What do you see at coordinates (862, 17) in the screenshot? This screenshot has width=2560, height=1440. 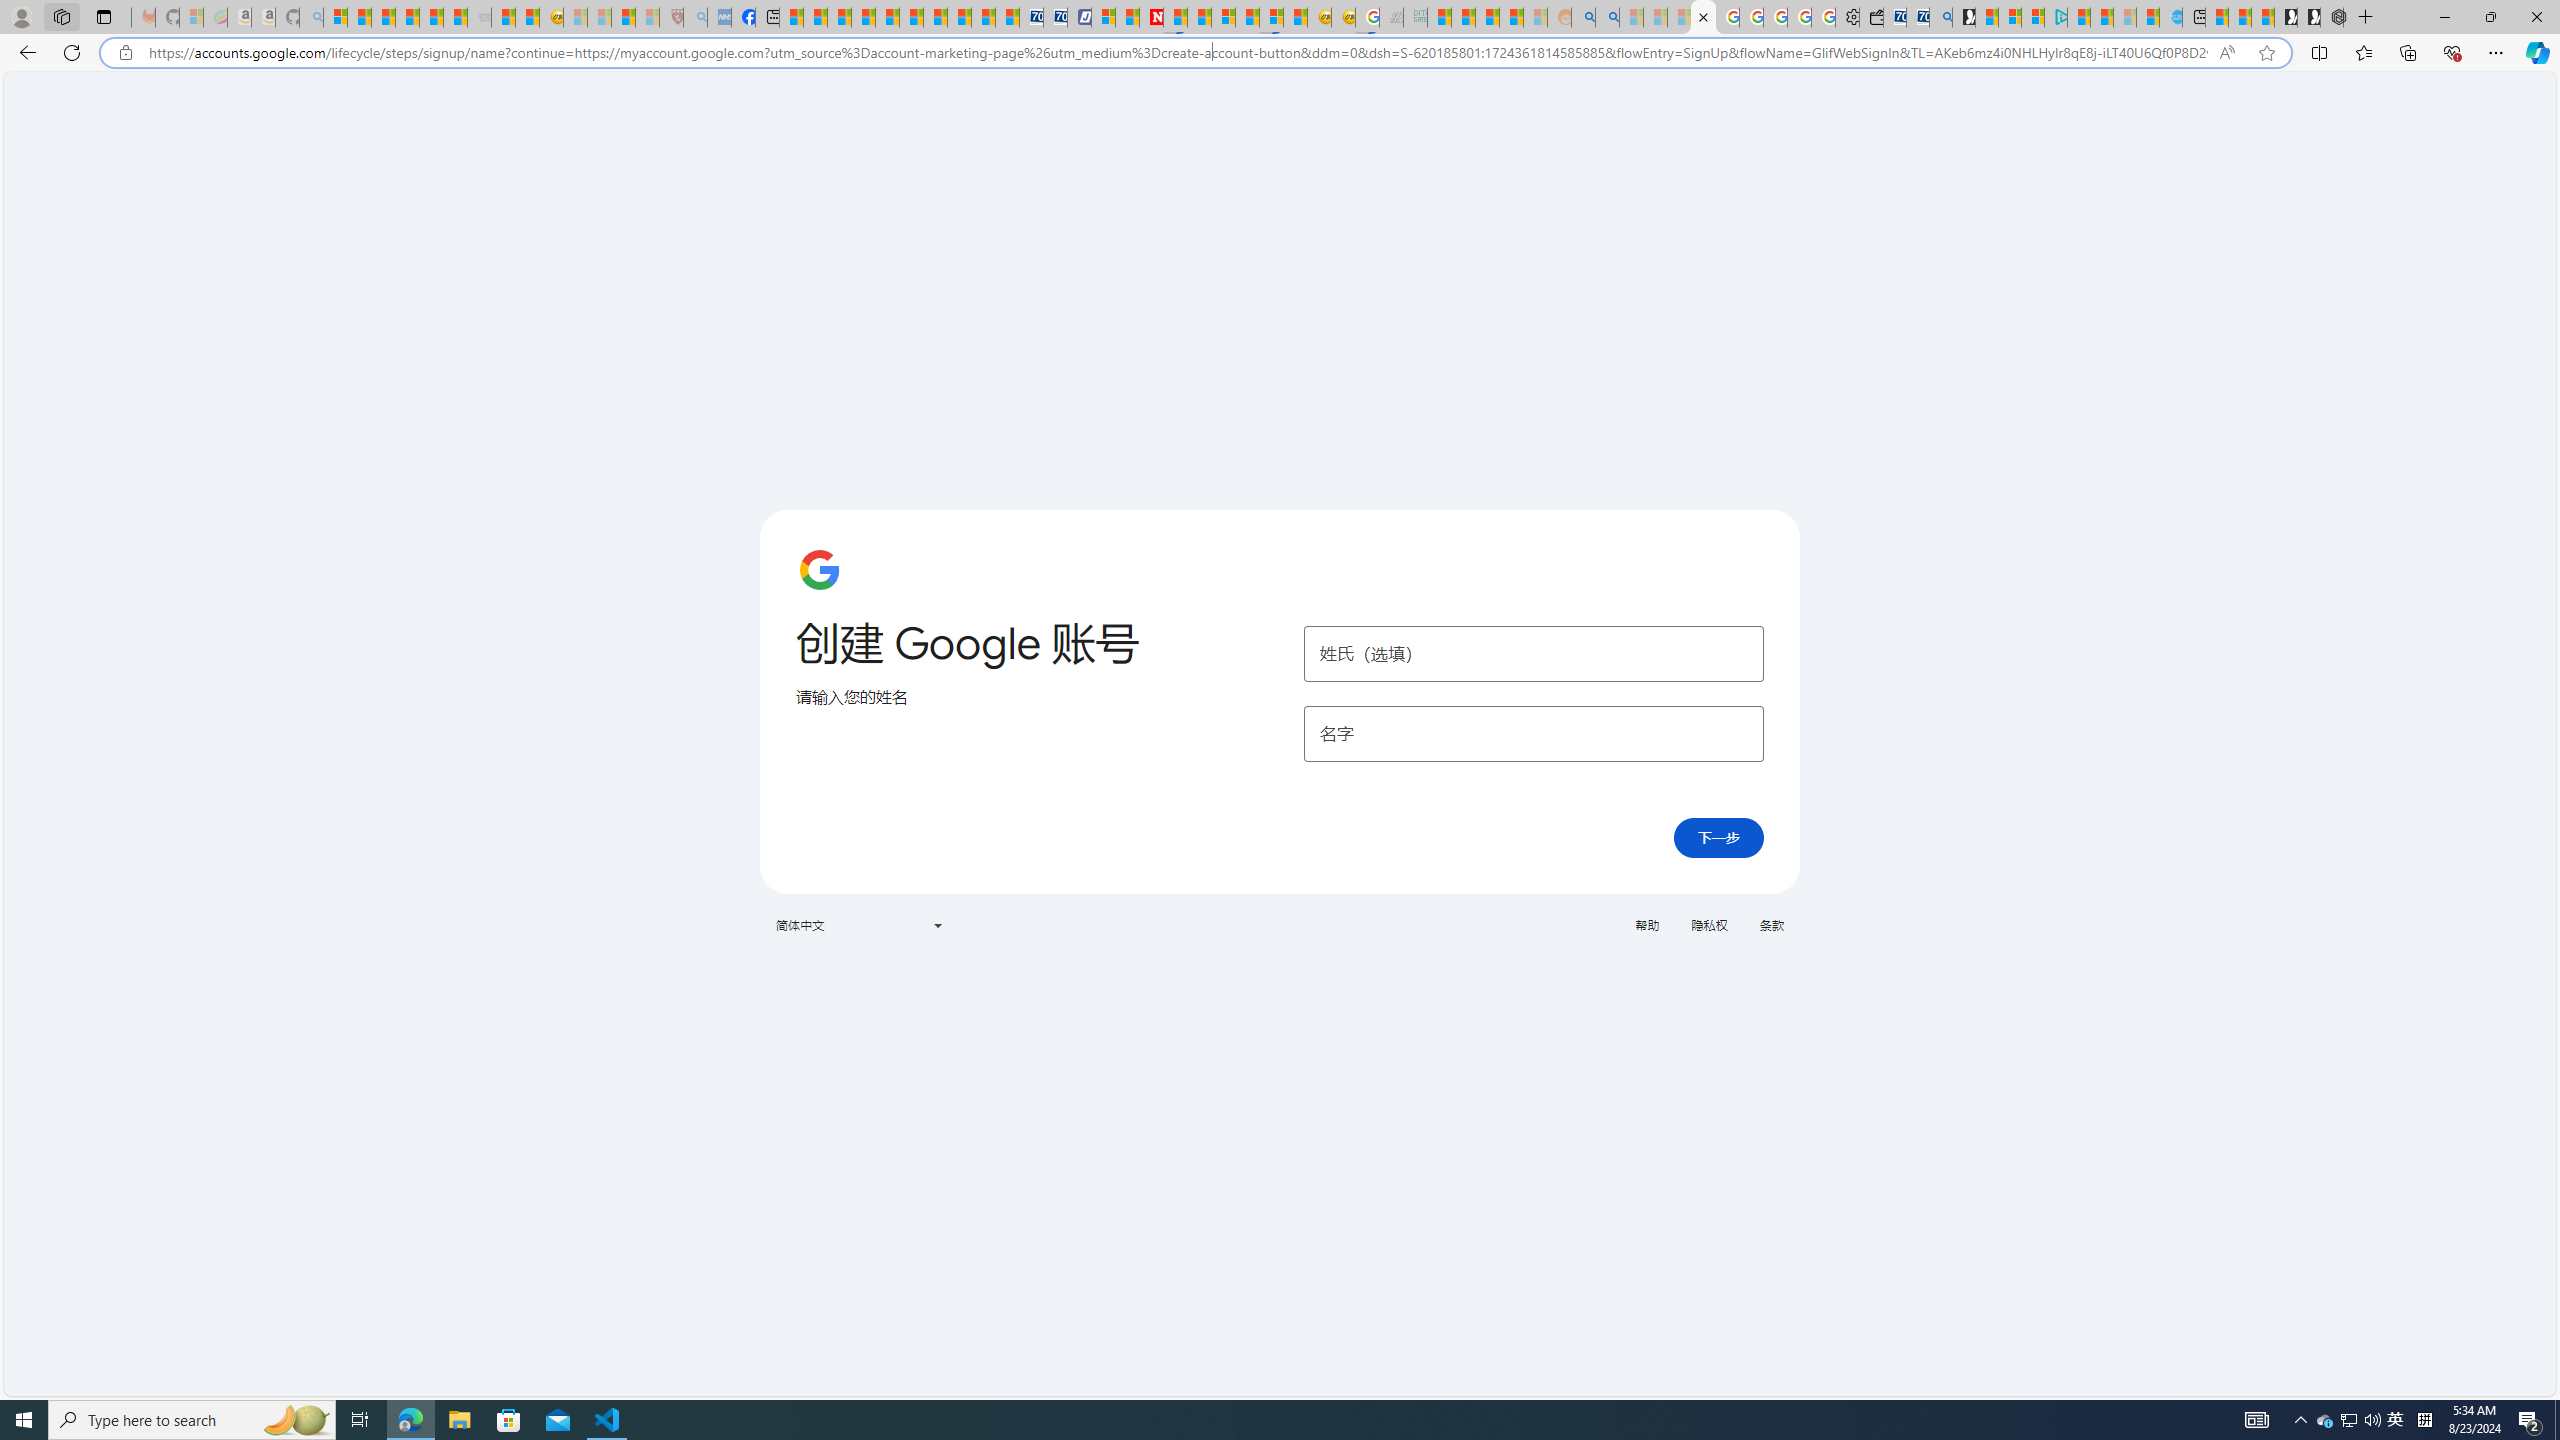 I see `Climate Damage Becomes Too Severe To Reverse` at bounding box center [862, 17].